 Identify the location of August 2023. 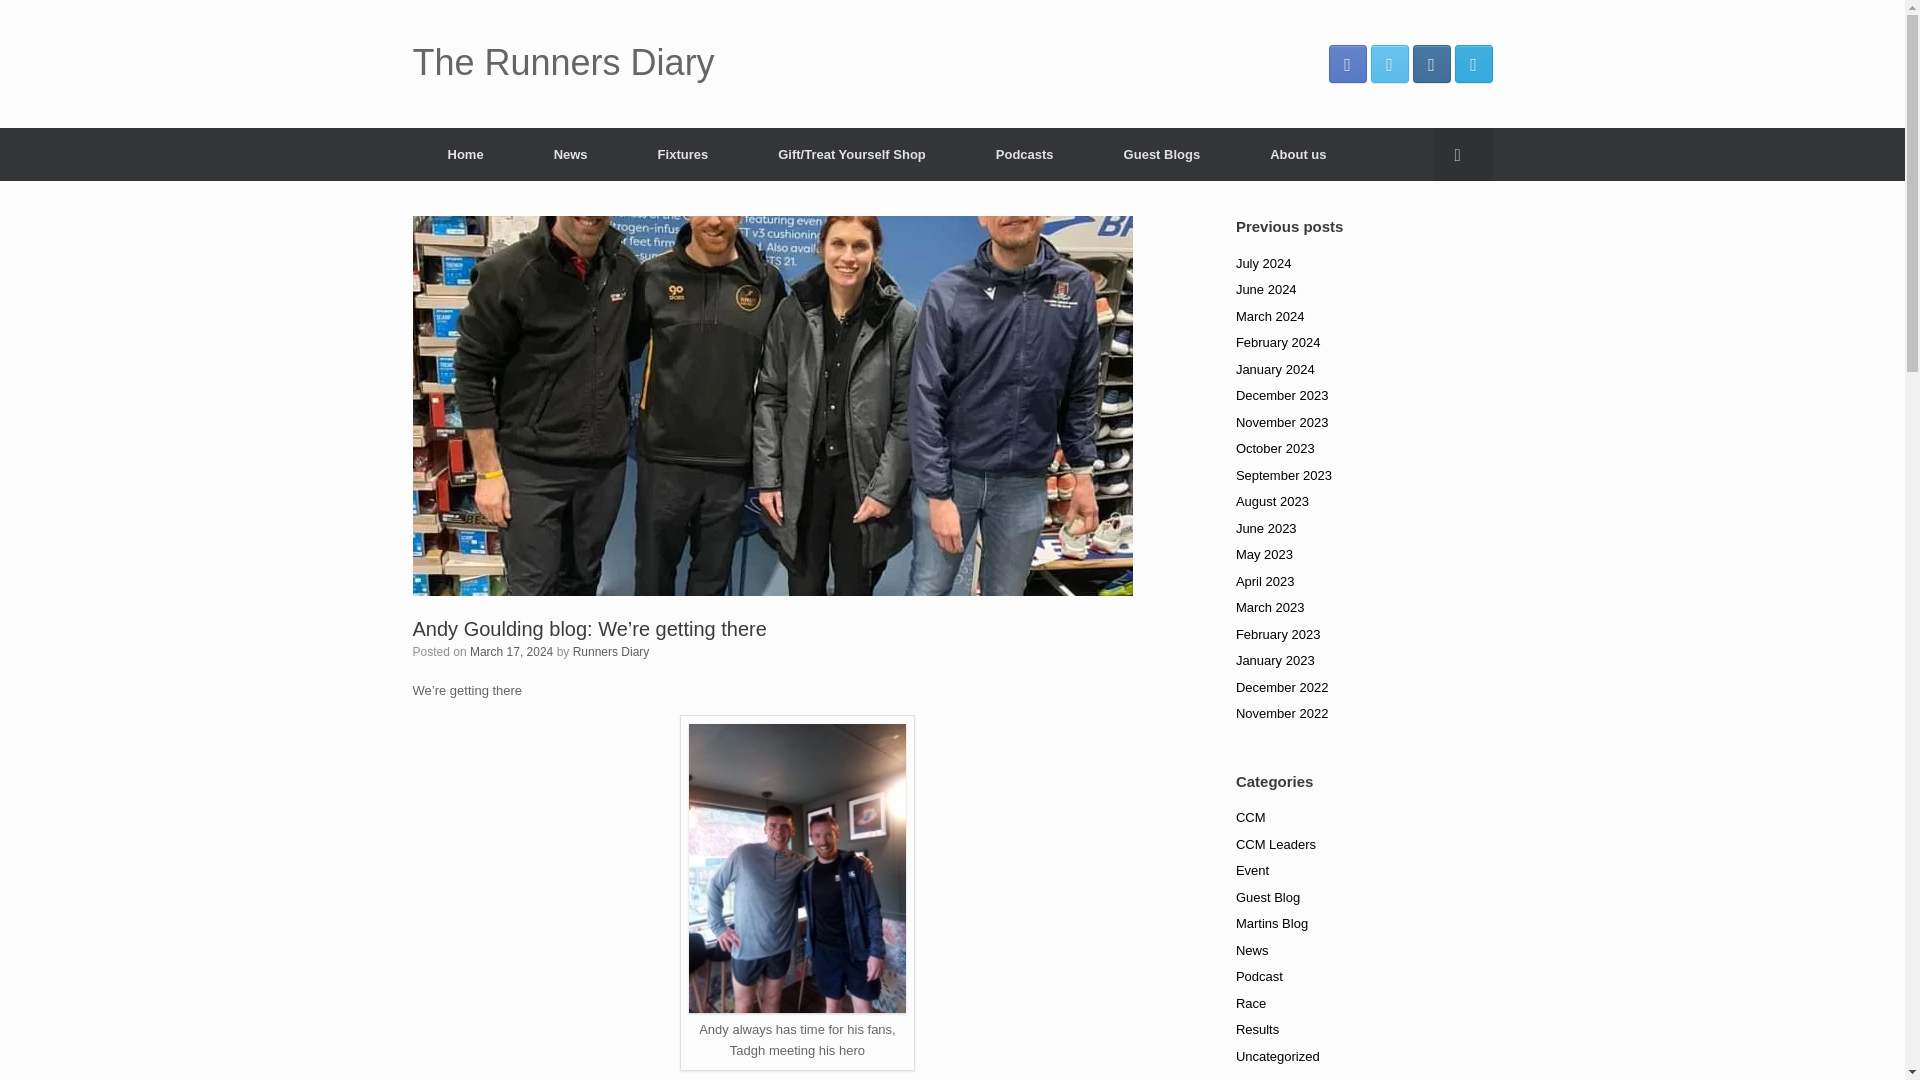
(1272, 500).